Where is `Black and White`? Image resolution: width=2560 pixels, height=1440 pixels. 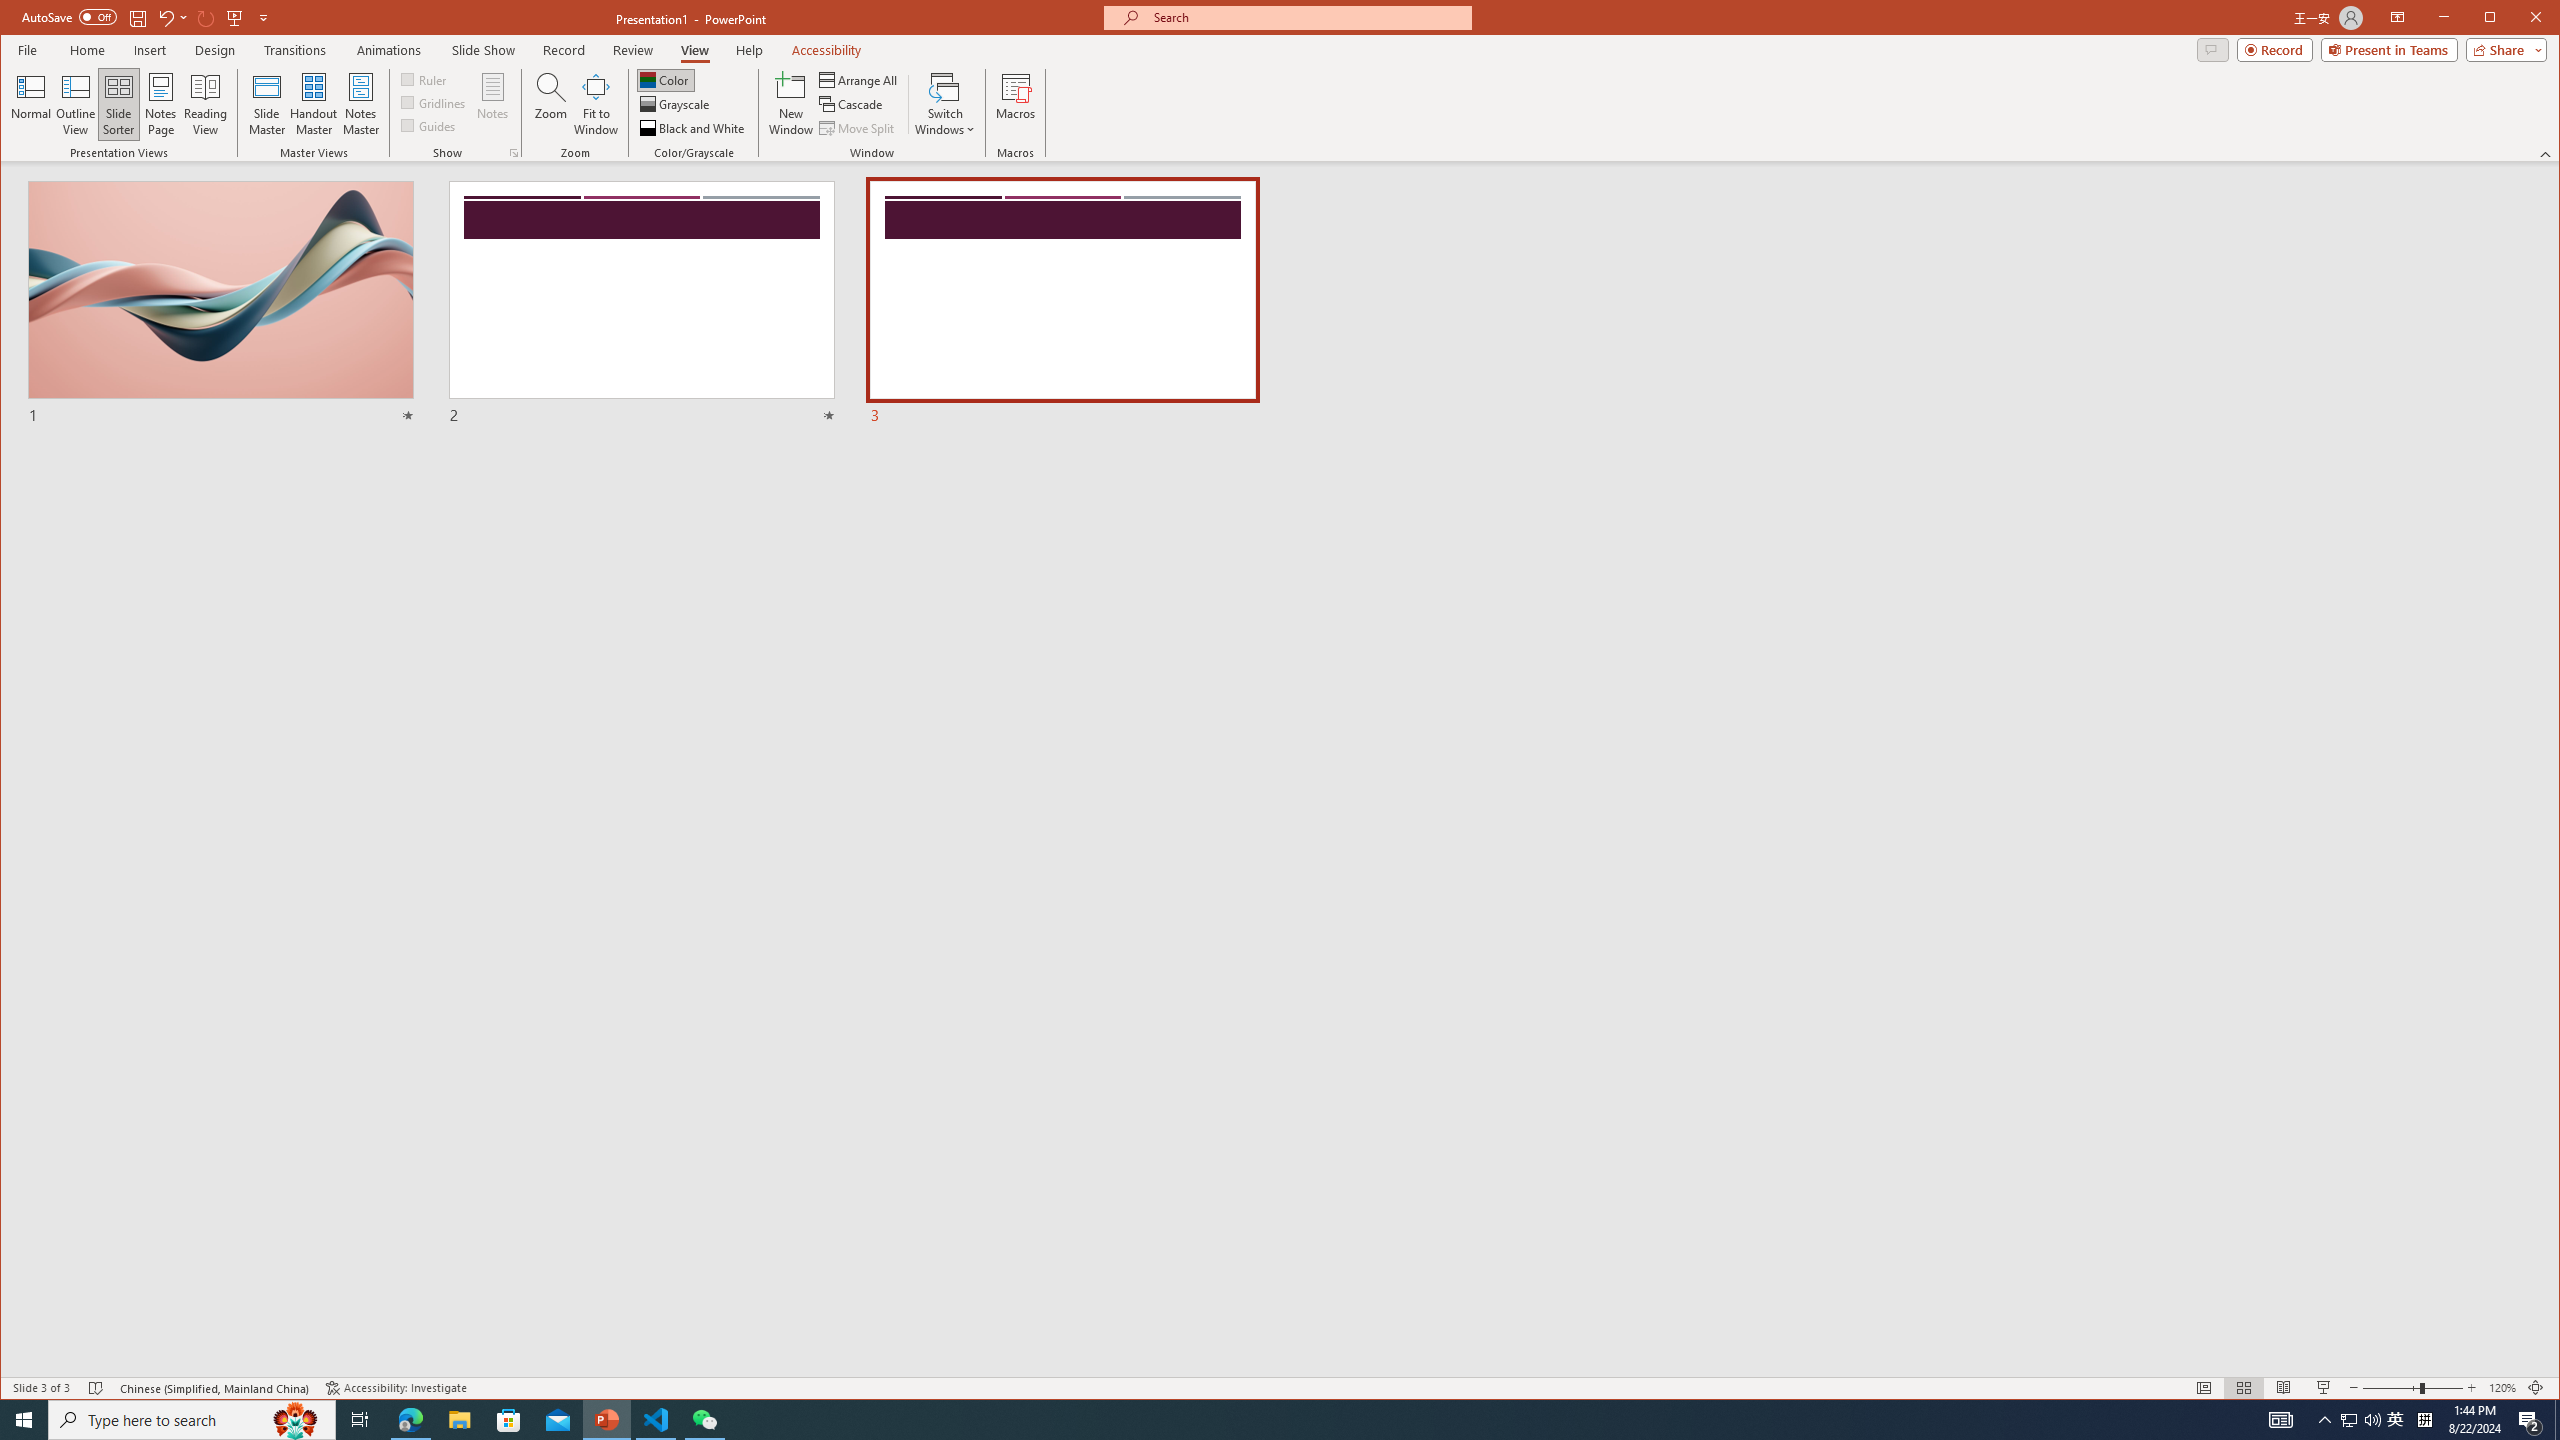
Black and White is located at coordinates (694, 128).